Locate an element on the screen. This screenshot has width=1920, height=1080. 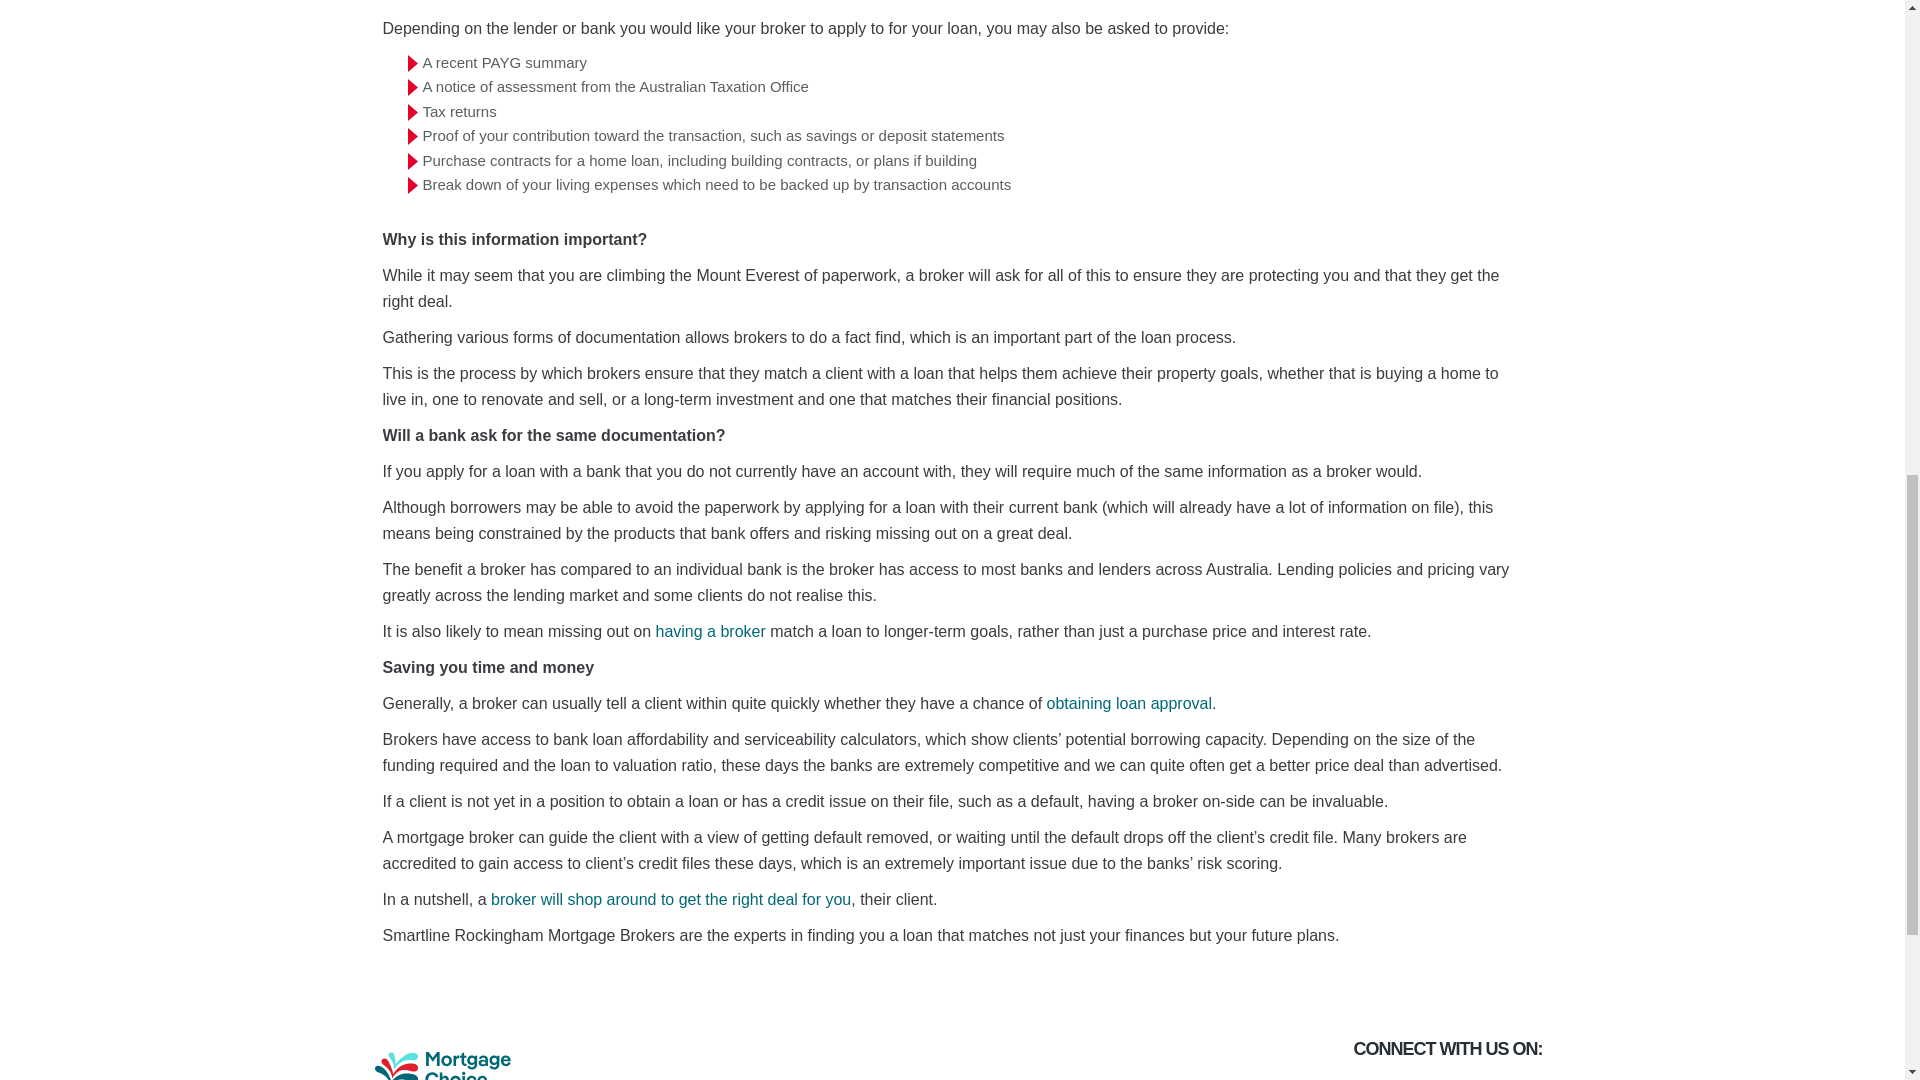
obtaining loan approval is located at coordinates (1128, 703).